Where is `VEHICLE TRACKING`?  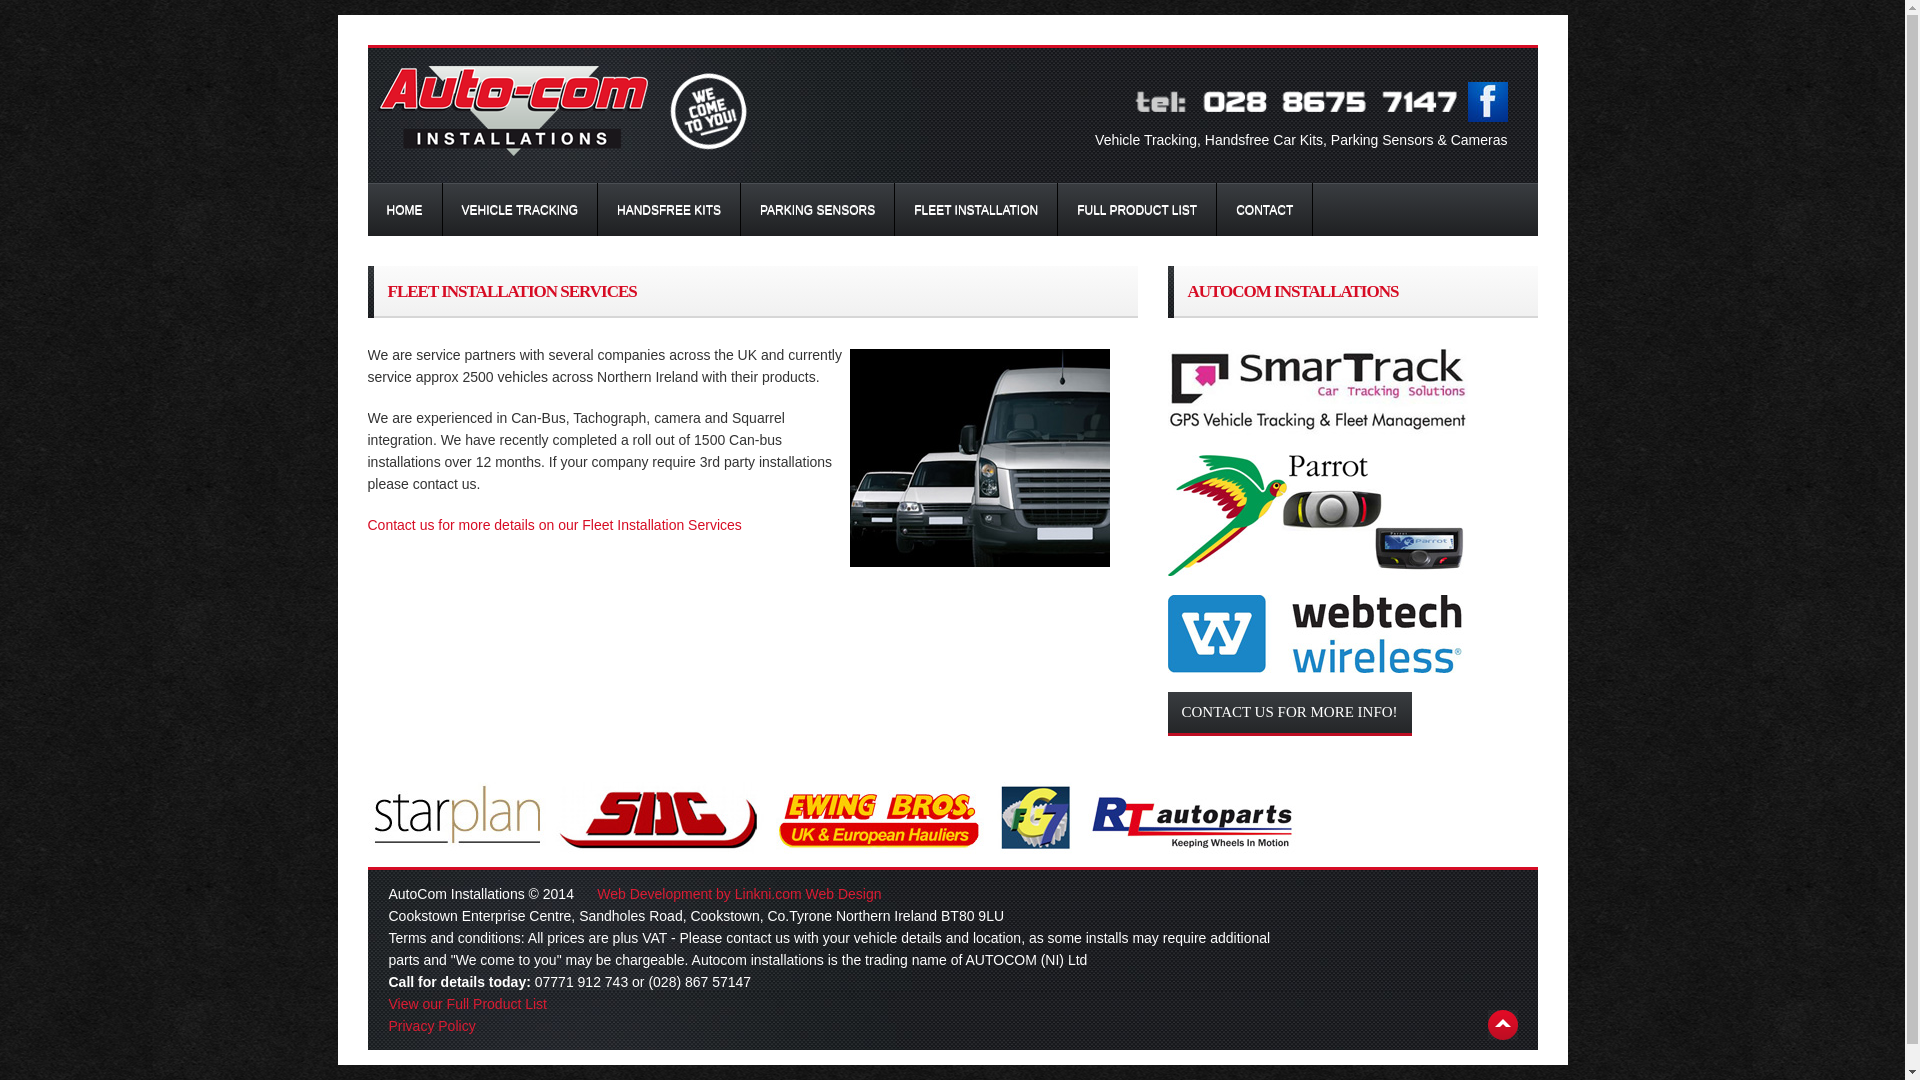
VEHICLE TRACKING is located at coordinates (518, 209).